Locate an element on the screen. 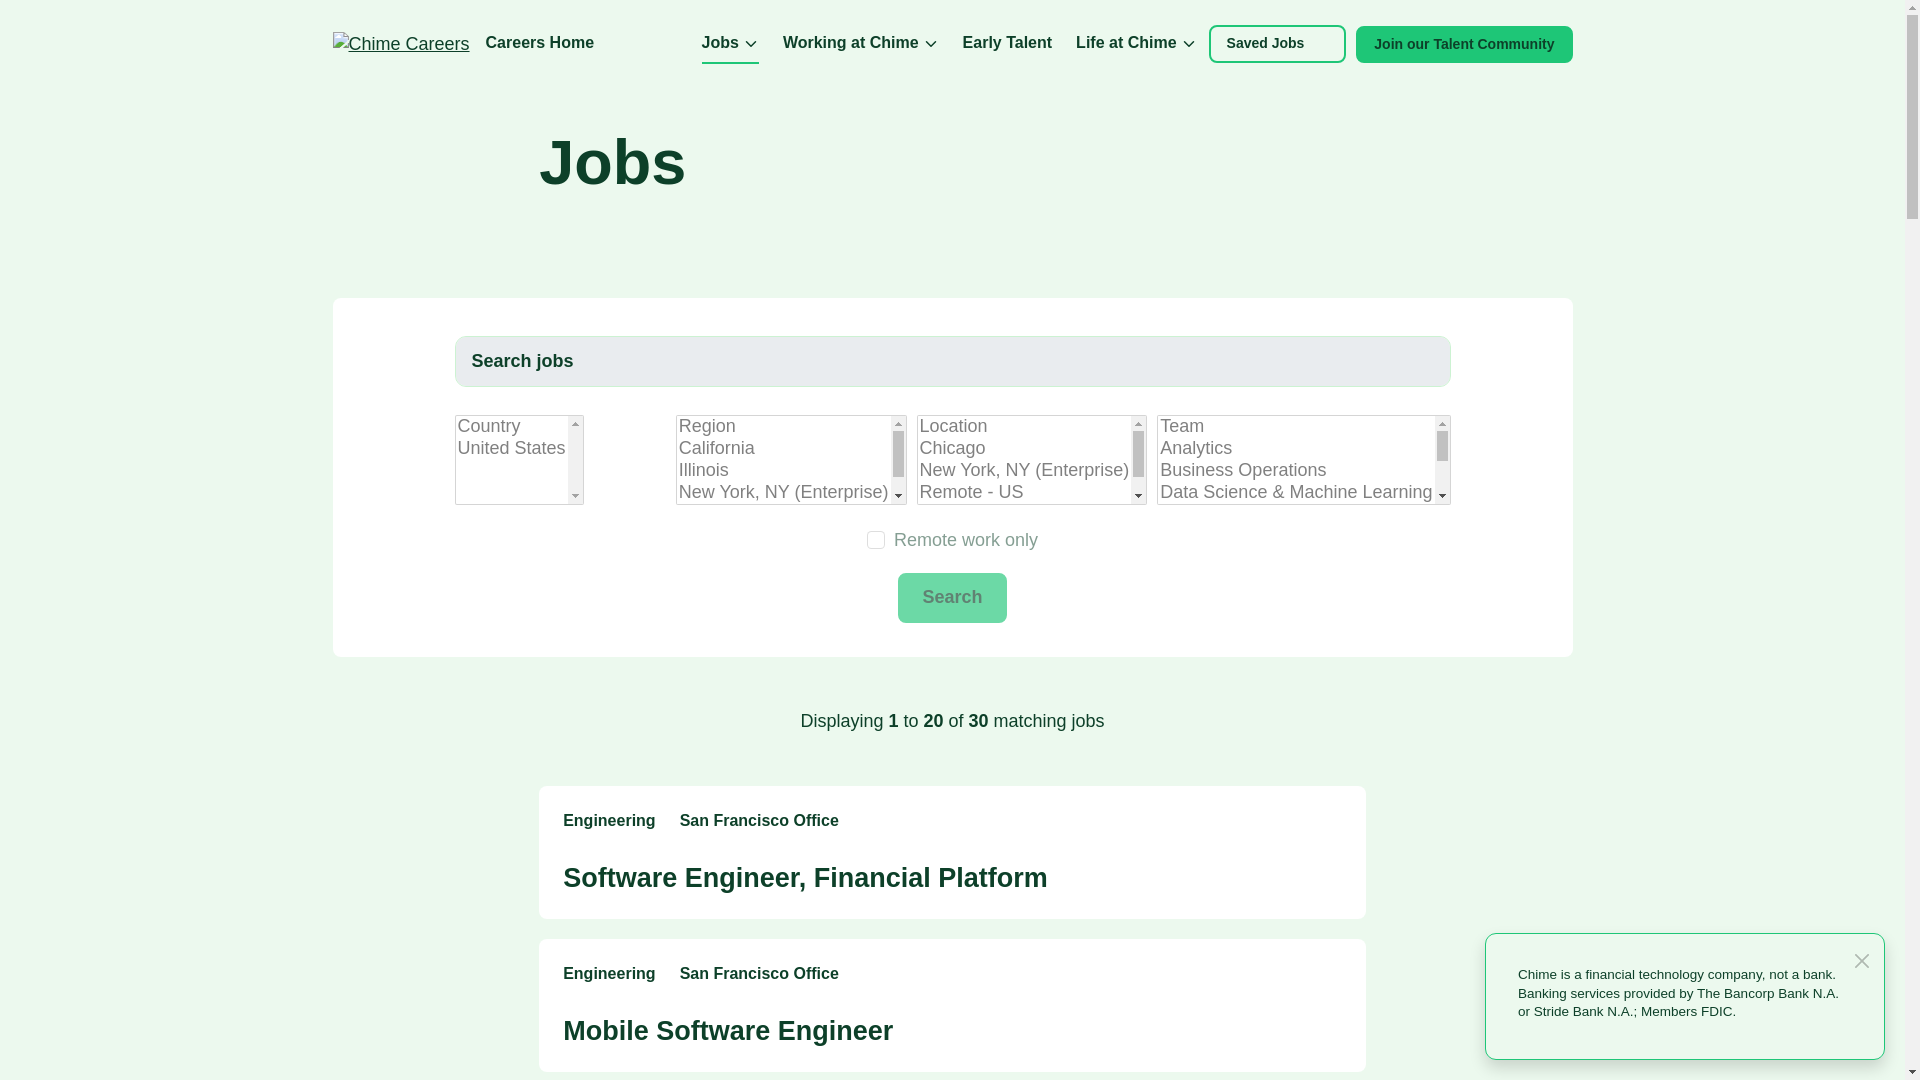 This screenshot has height=1080, width=1920. Join our Talent Community is located at coordinates (1464, 44).